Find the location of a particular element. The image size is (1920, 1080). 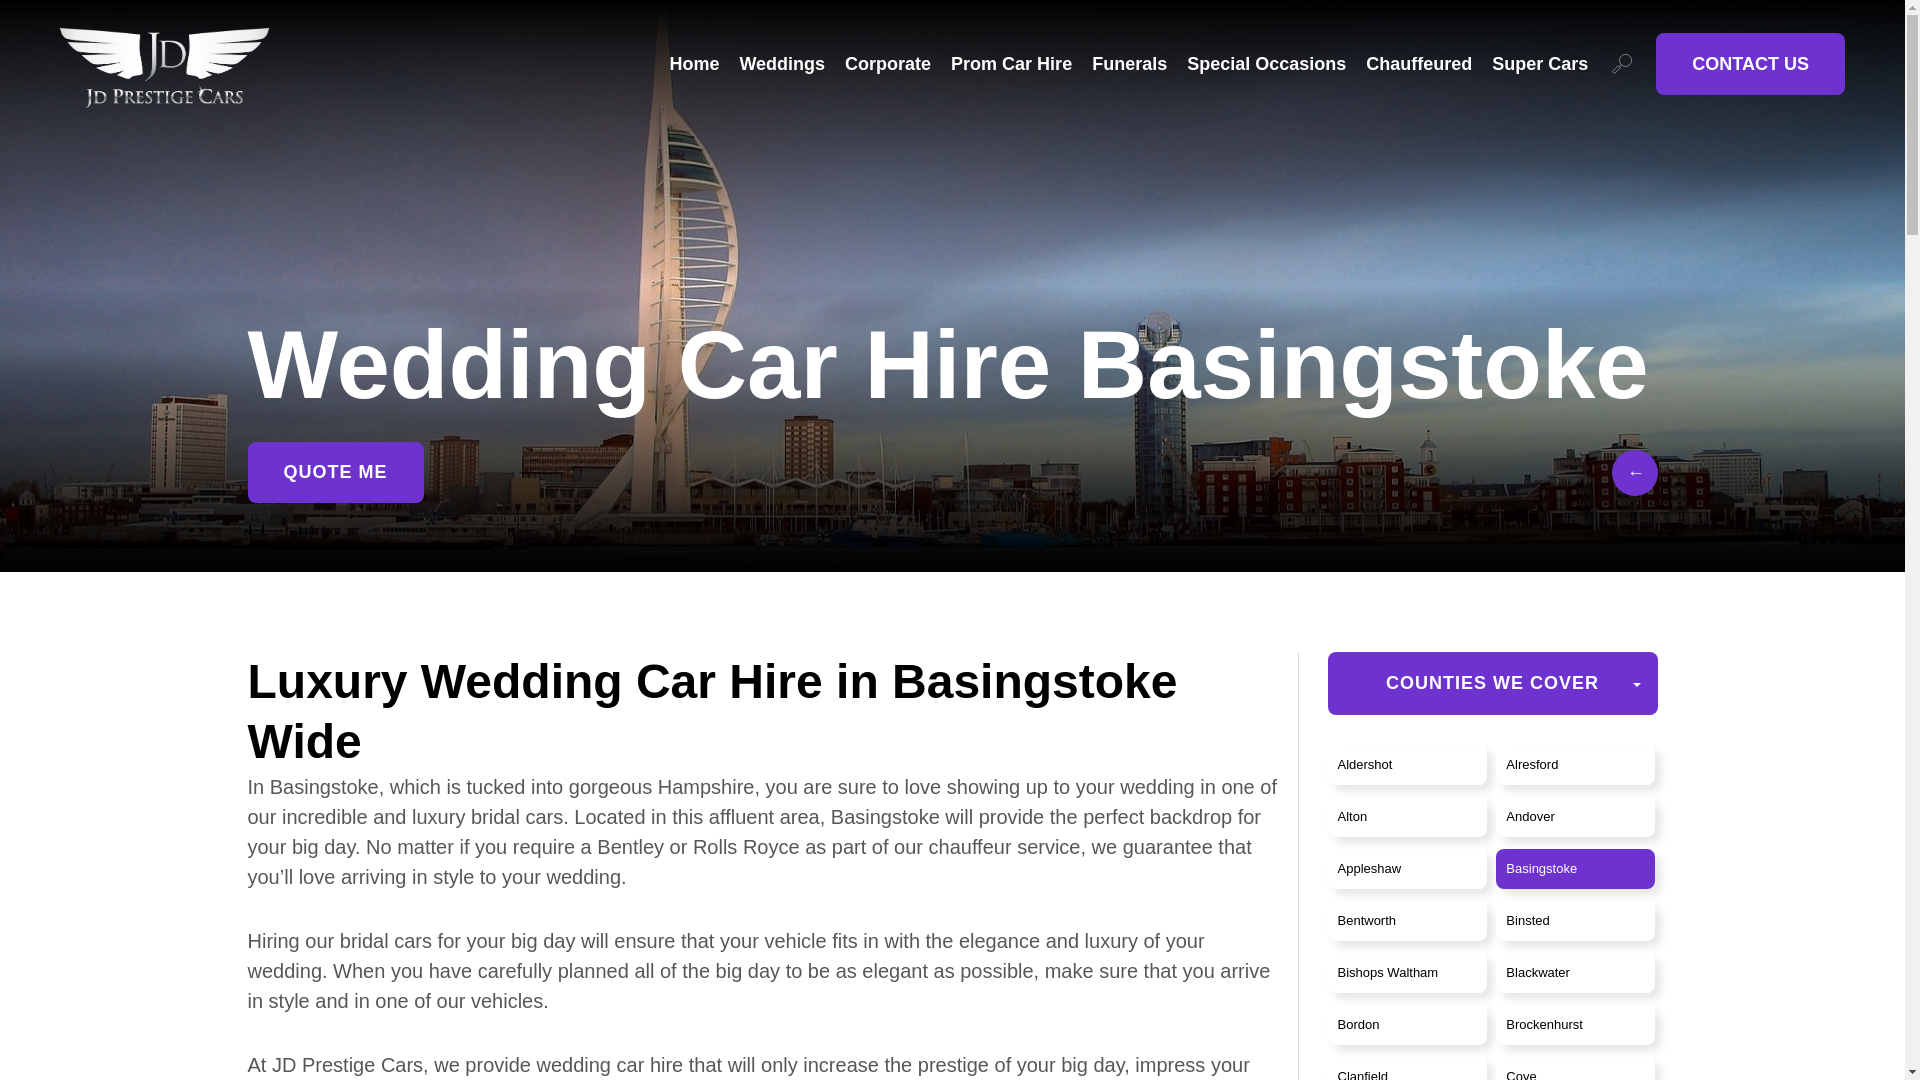

Super Cars is located at coordinates (1539, 63).